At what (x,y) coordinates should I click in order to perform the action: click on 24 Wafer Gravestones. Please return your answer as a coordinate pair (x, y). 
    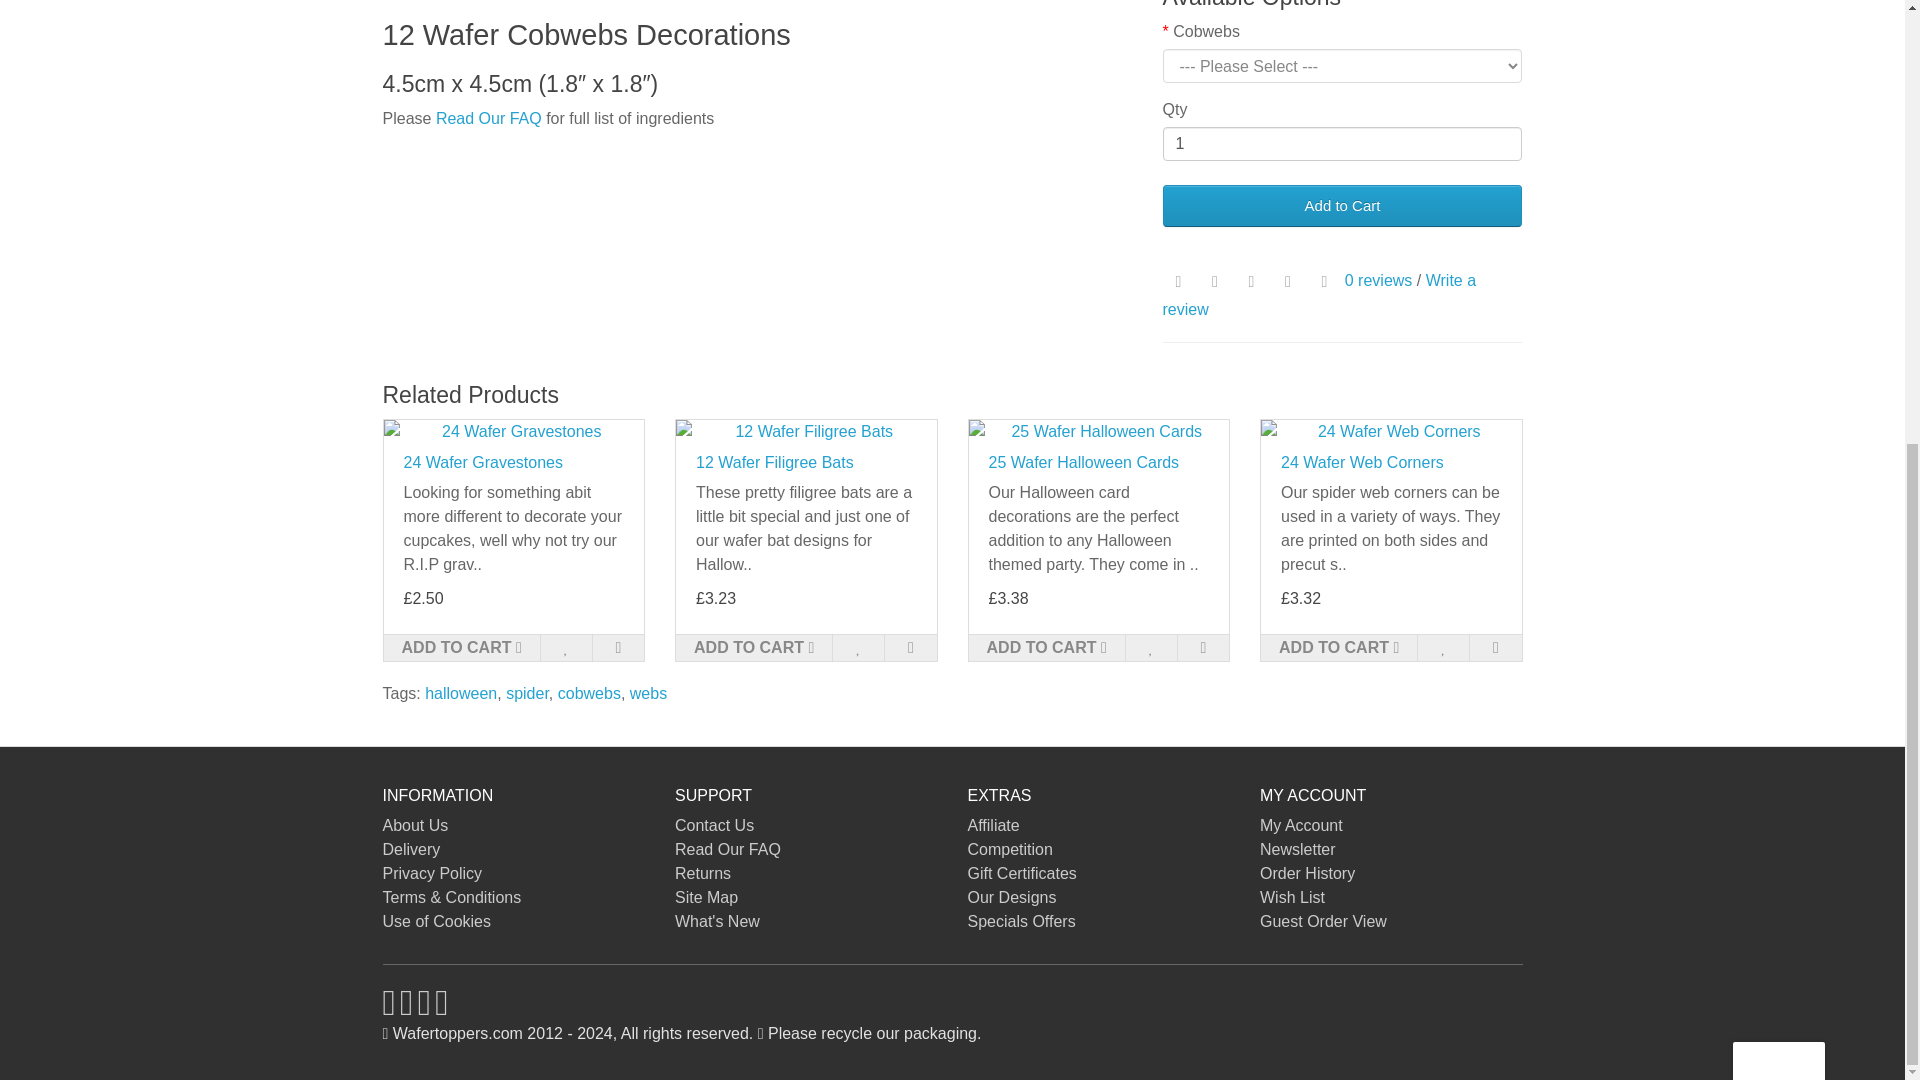
    Looking at the image, I should click on (514, 432).